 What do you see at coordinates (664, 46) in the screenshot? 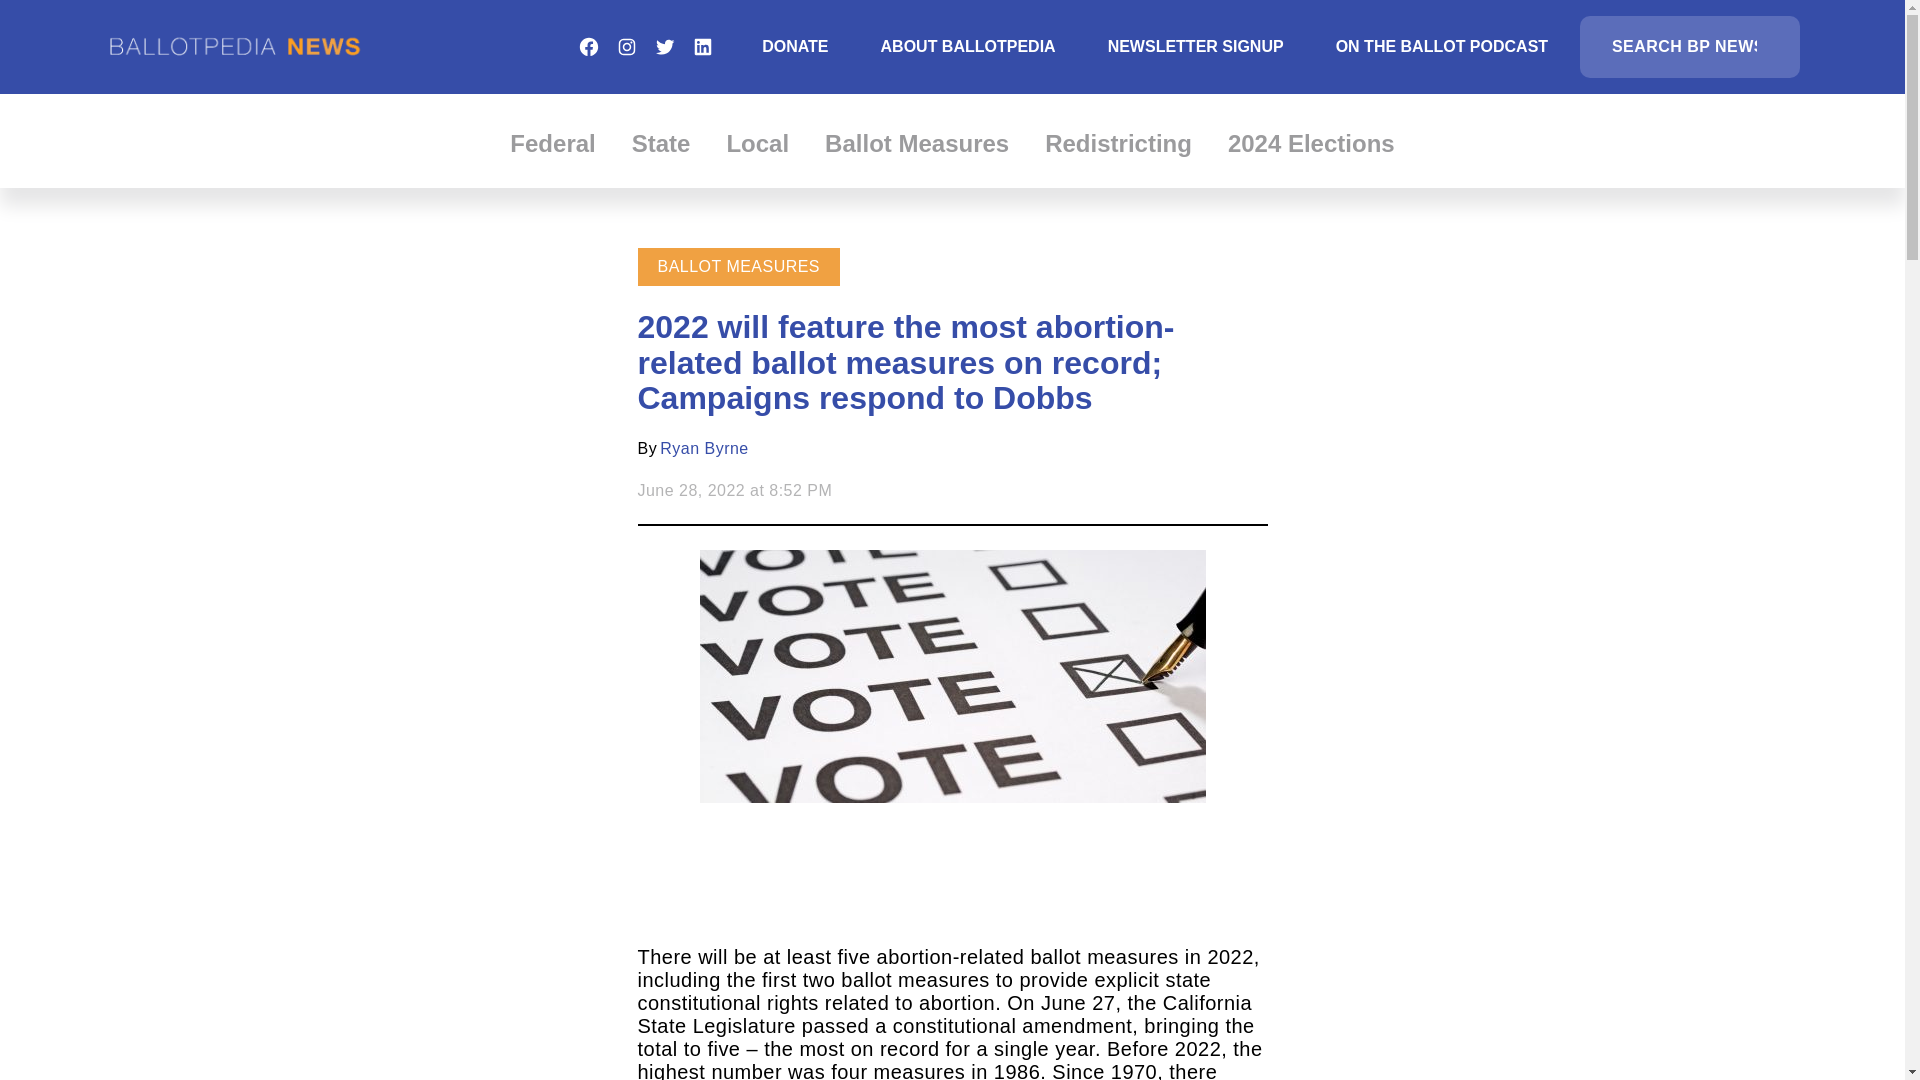
I see `Twitter` at bounding box center [664, 46].